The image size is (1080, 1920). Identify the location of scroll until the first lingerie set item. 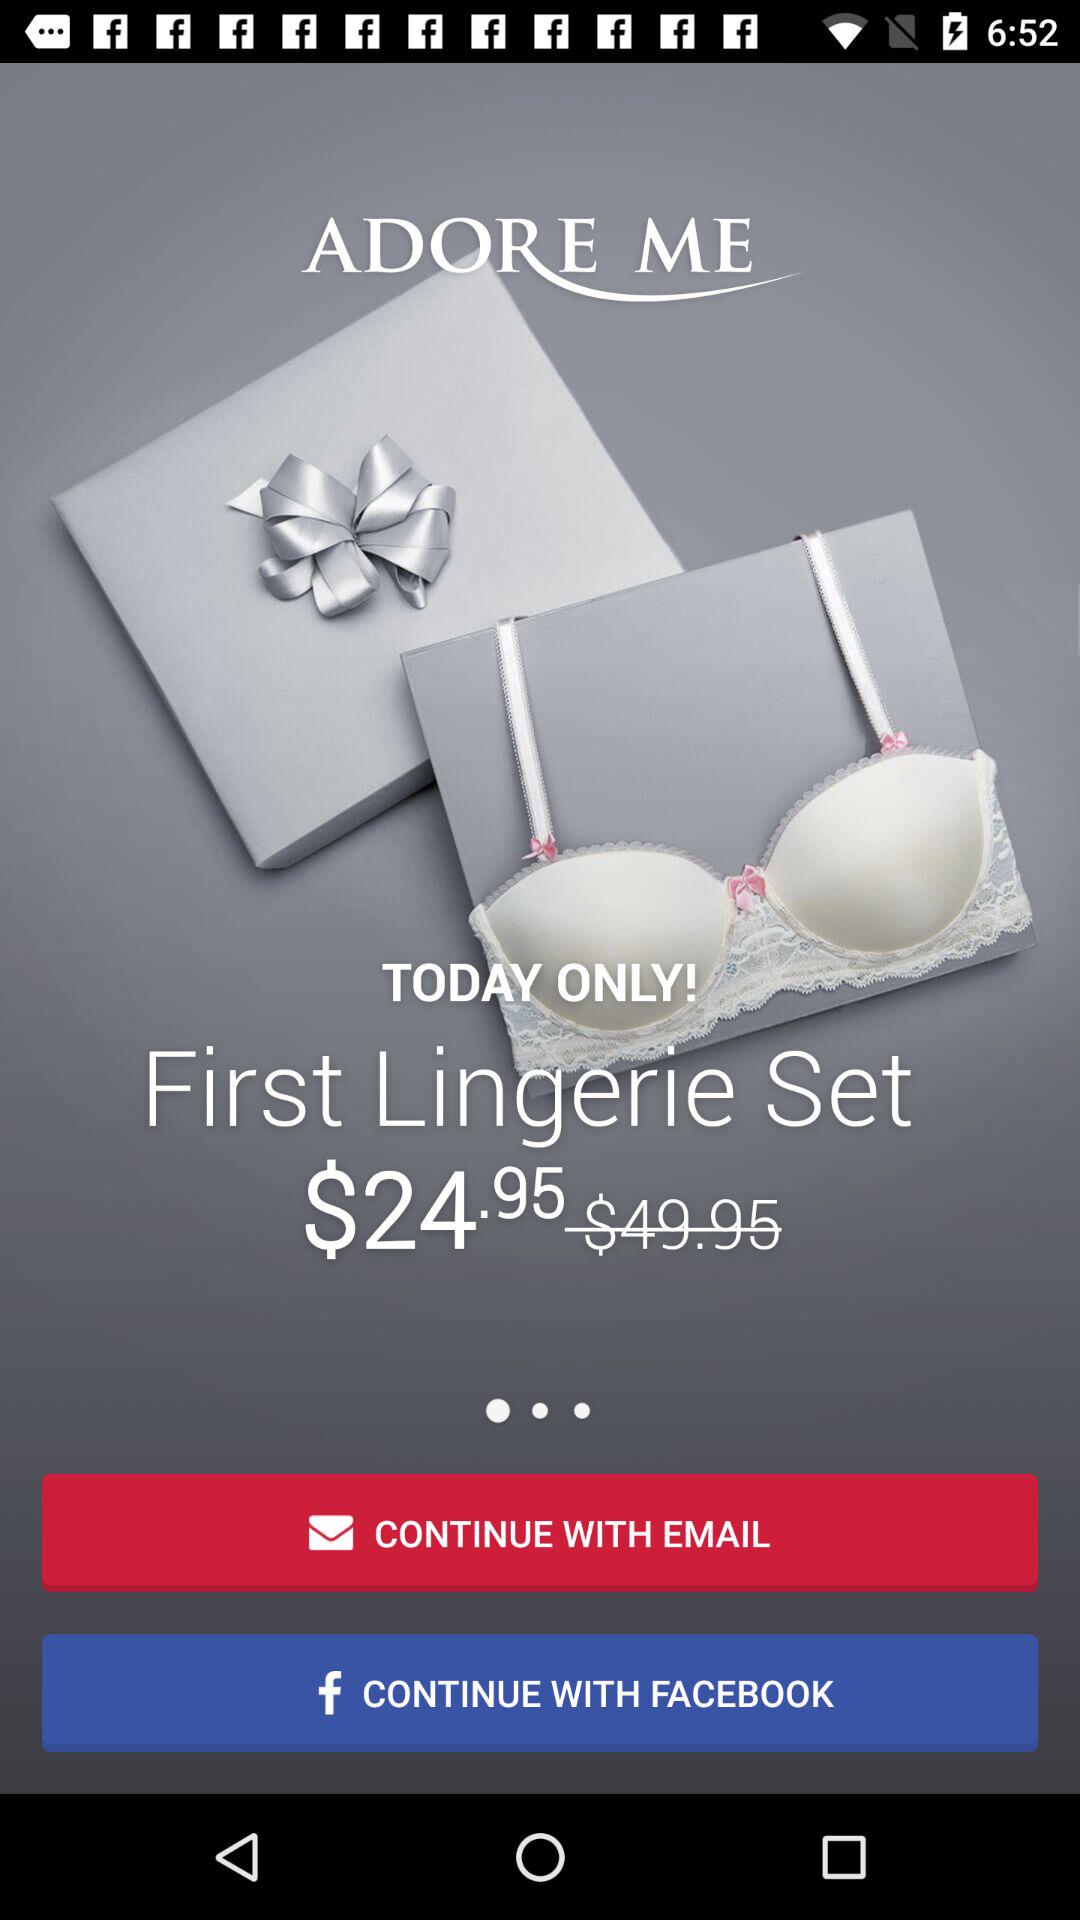
(540, 1146).